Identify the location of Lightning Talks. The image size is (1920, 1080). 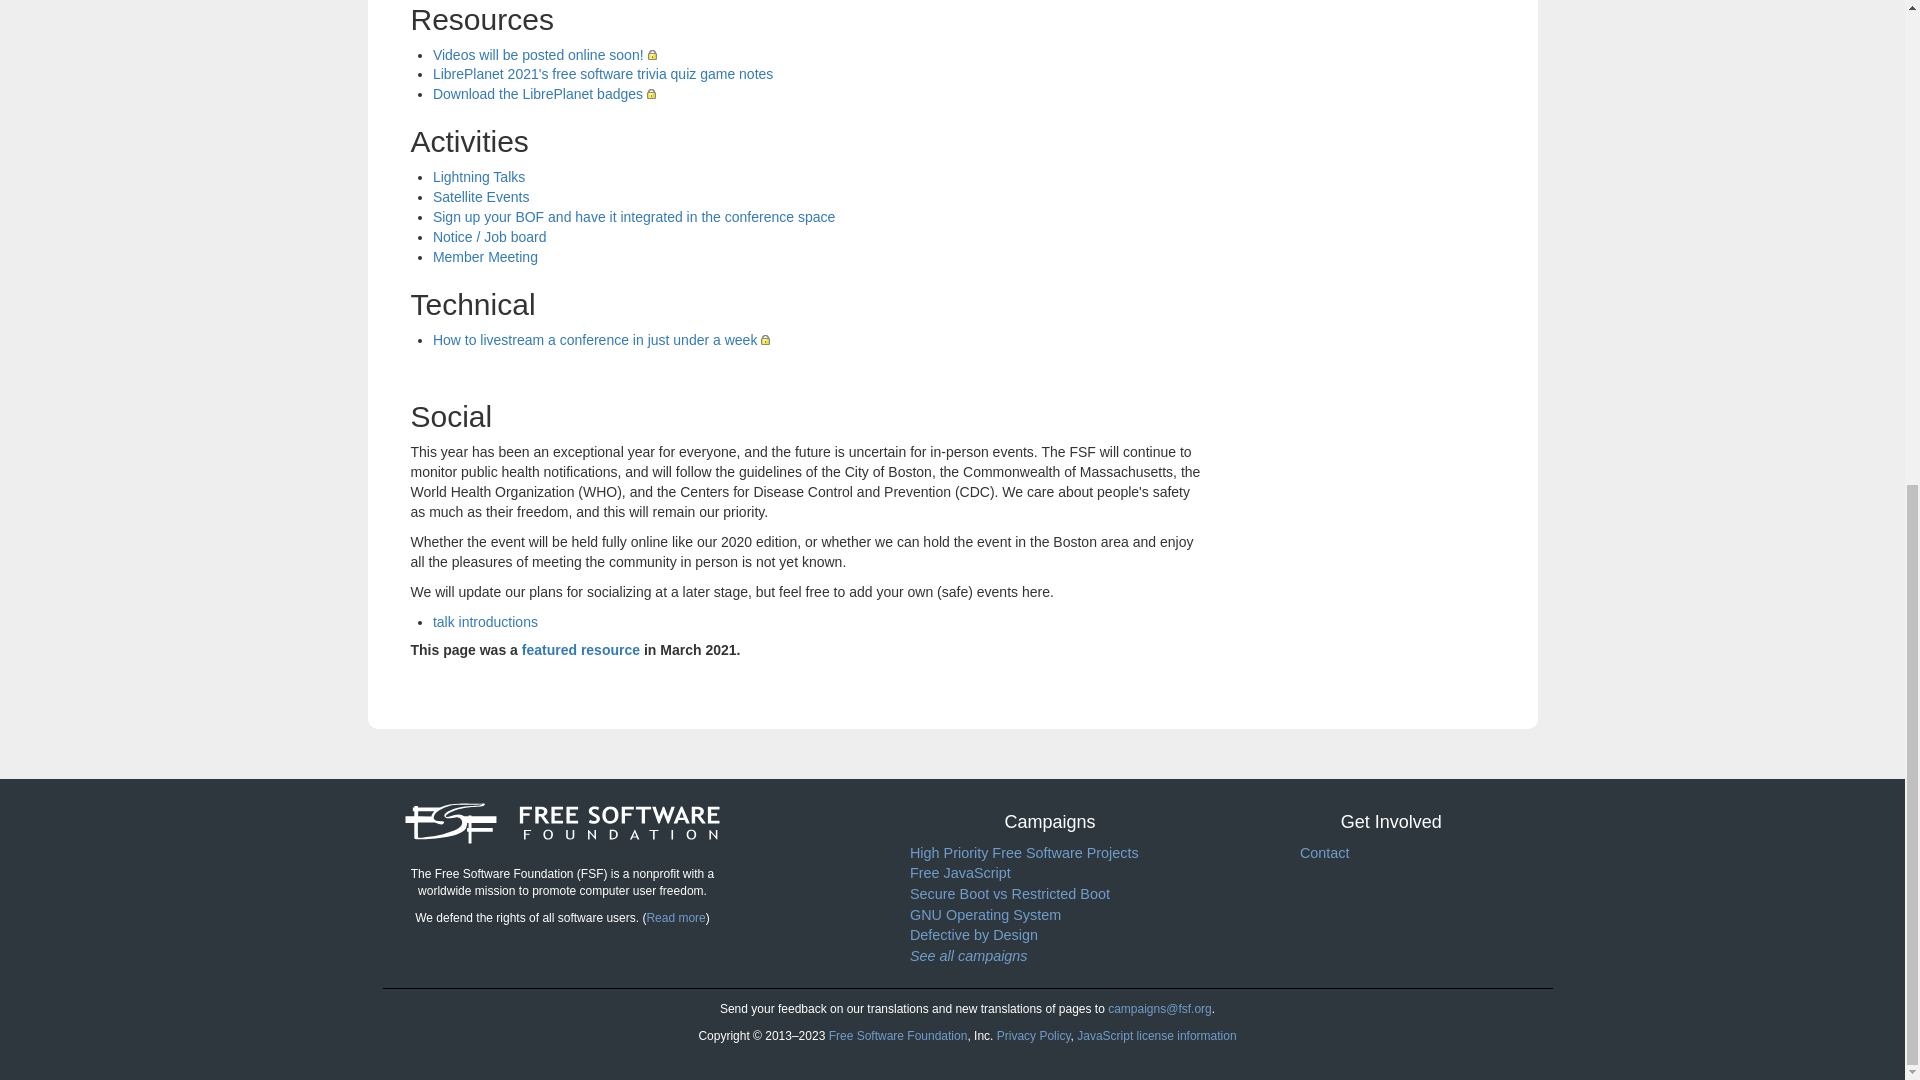
(478, 176).